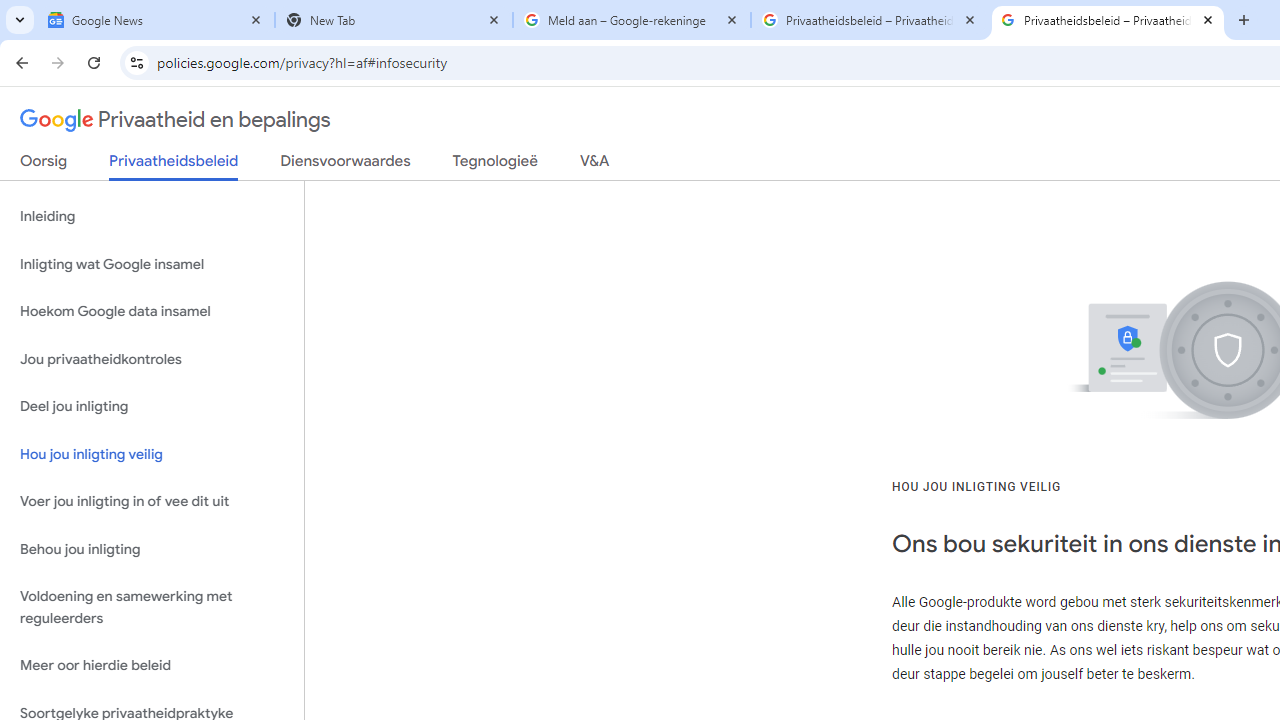 The height and width of the screenshot is (720, 1280). I want to click on Behou jou inligting, so click(152, 548).